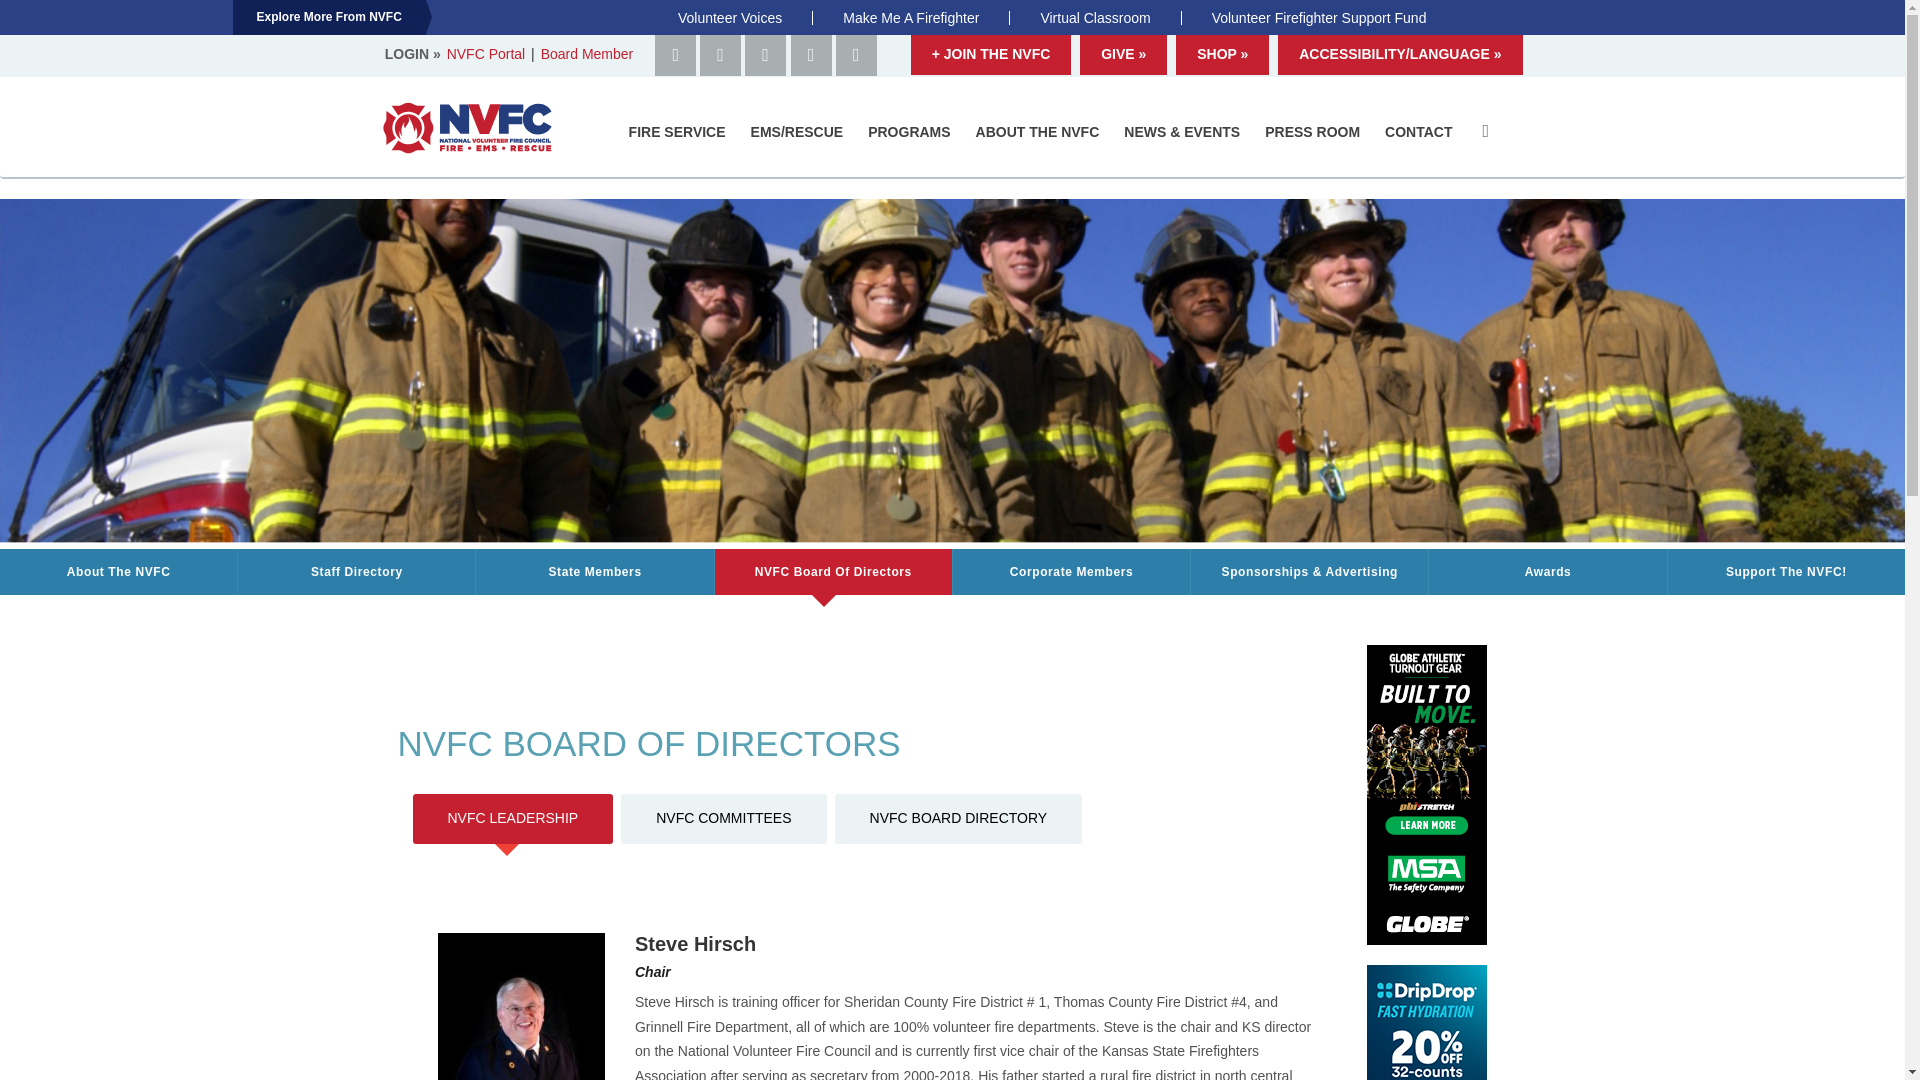  What do you see at coordinates (512, 818) in the screenshot?
I see `NVFC LEADERSHIP` at bounding box center [512, 818].